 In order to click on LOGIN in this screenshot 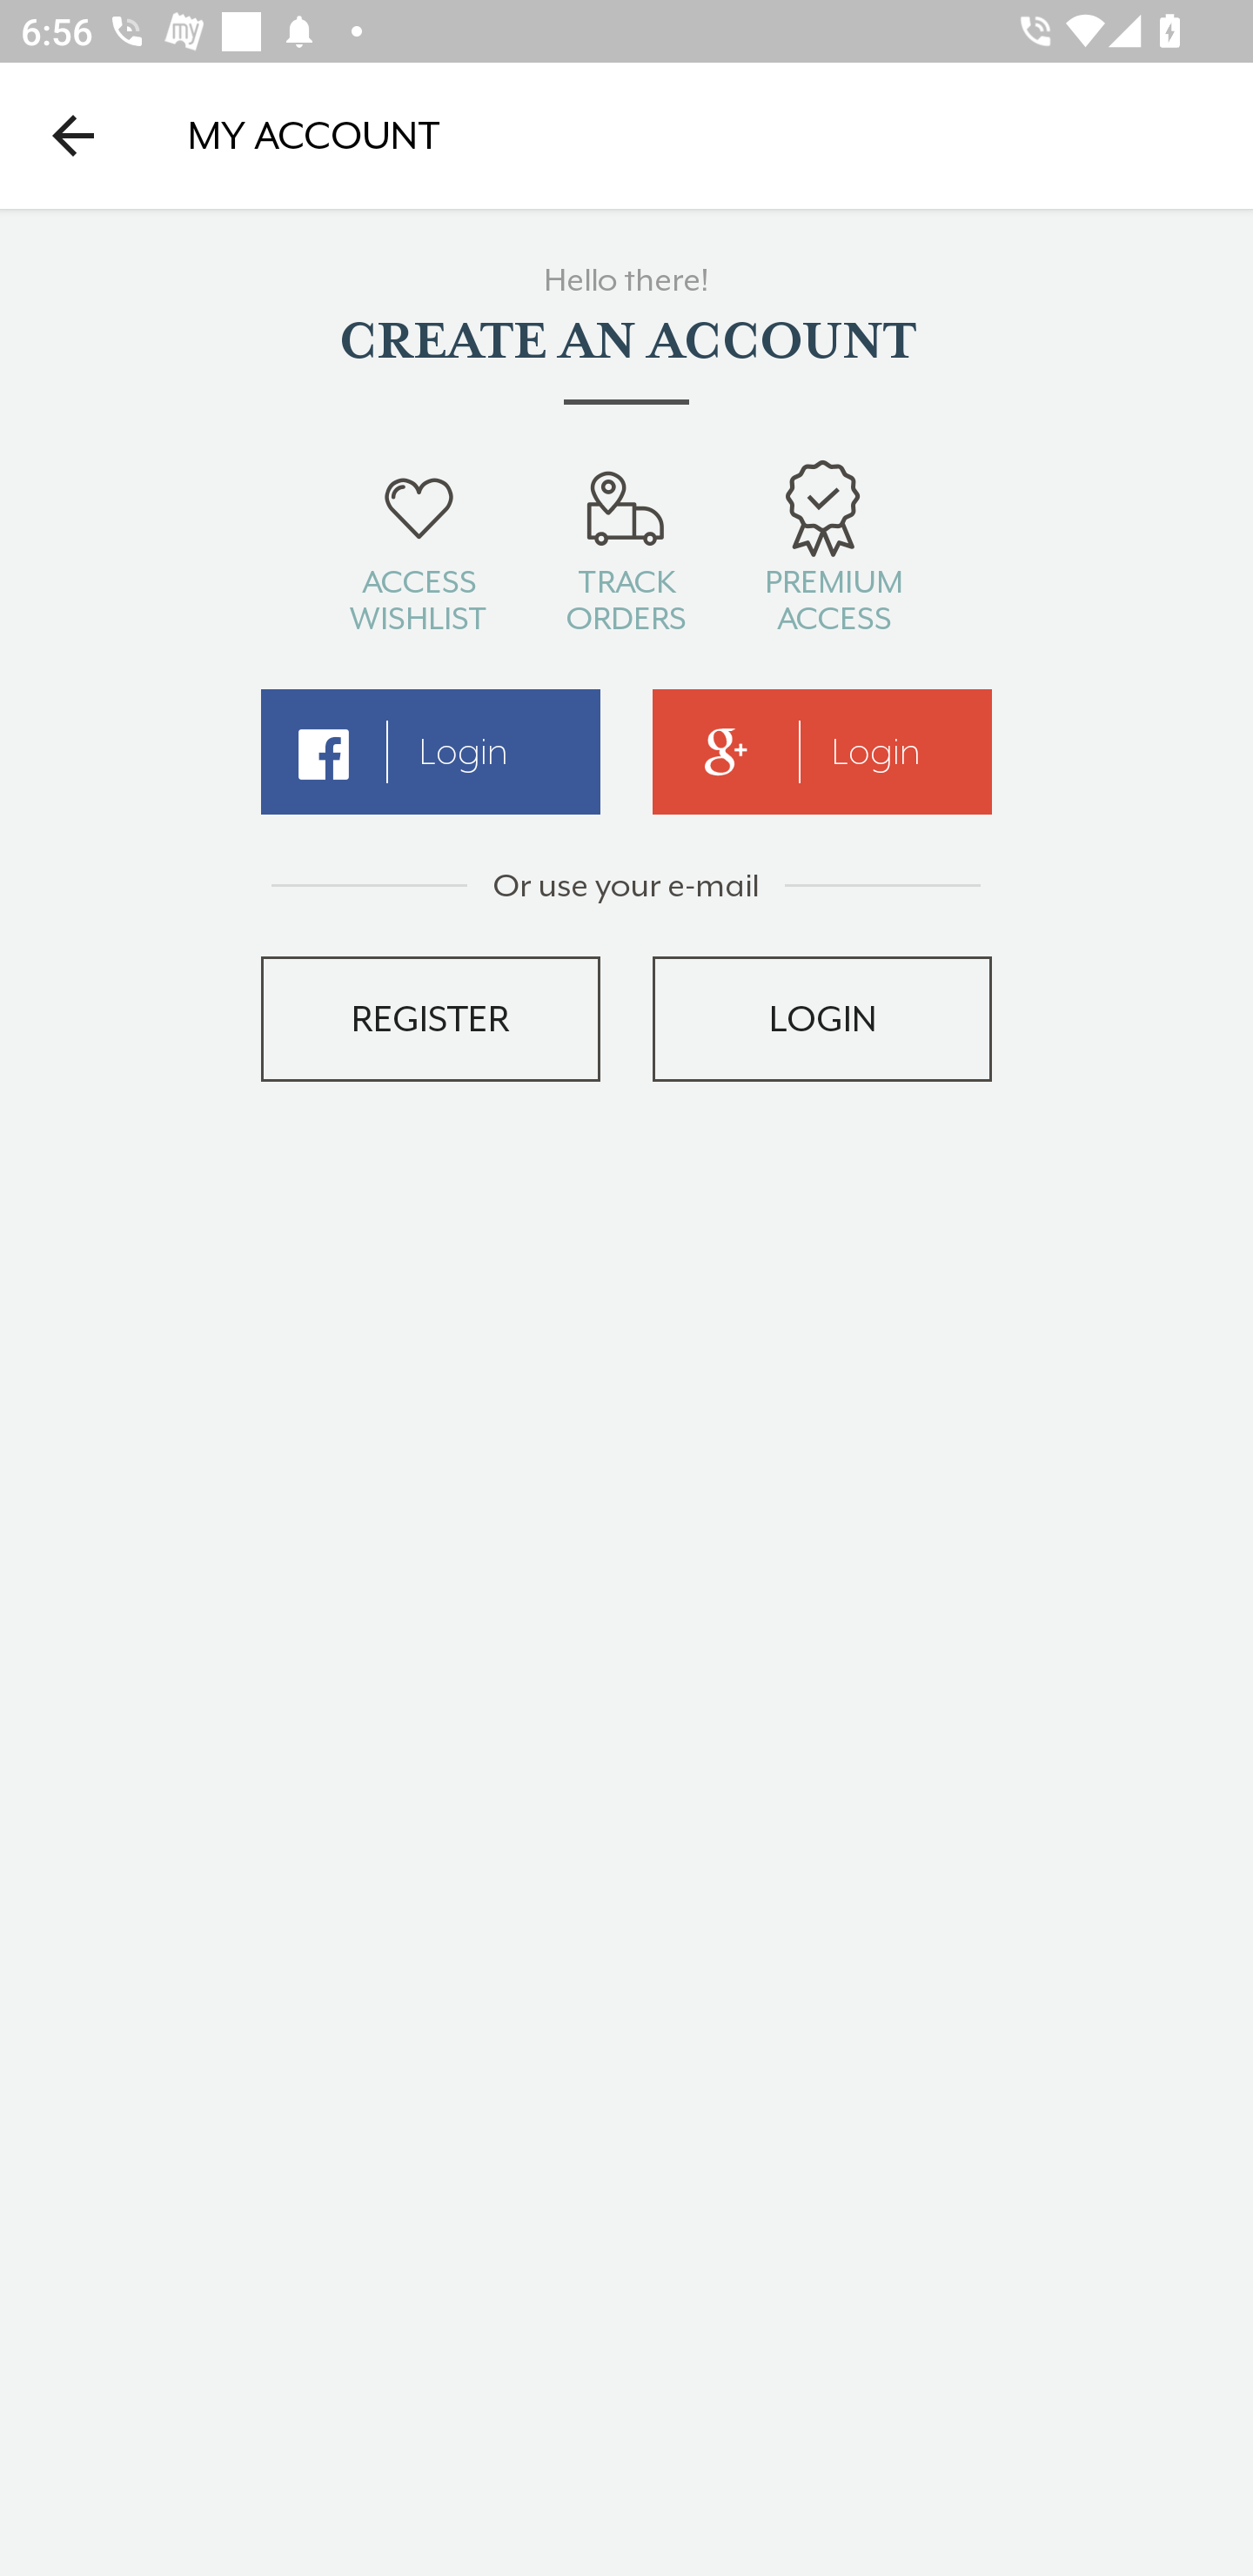, I will do `click(822, 1018)`.